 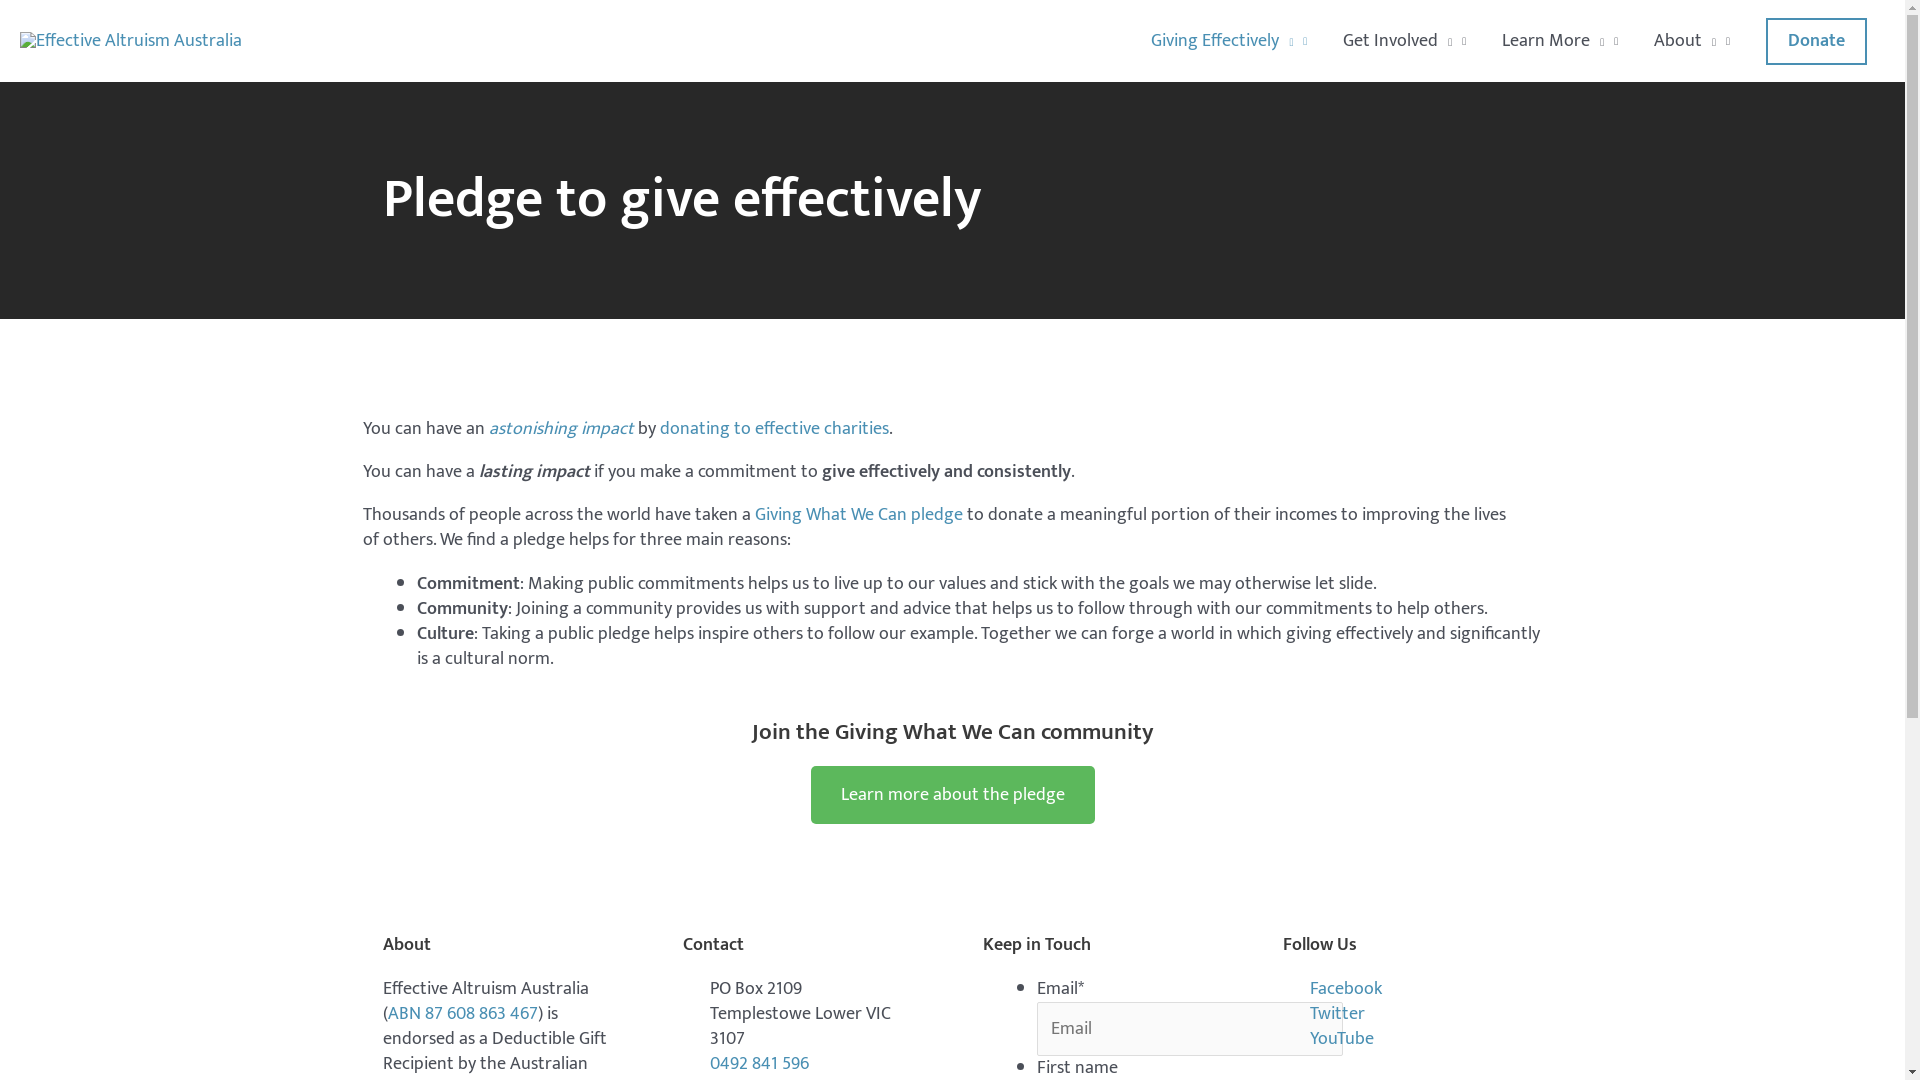 I want to click on Donate, so click(x=1816, y=42).